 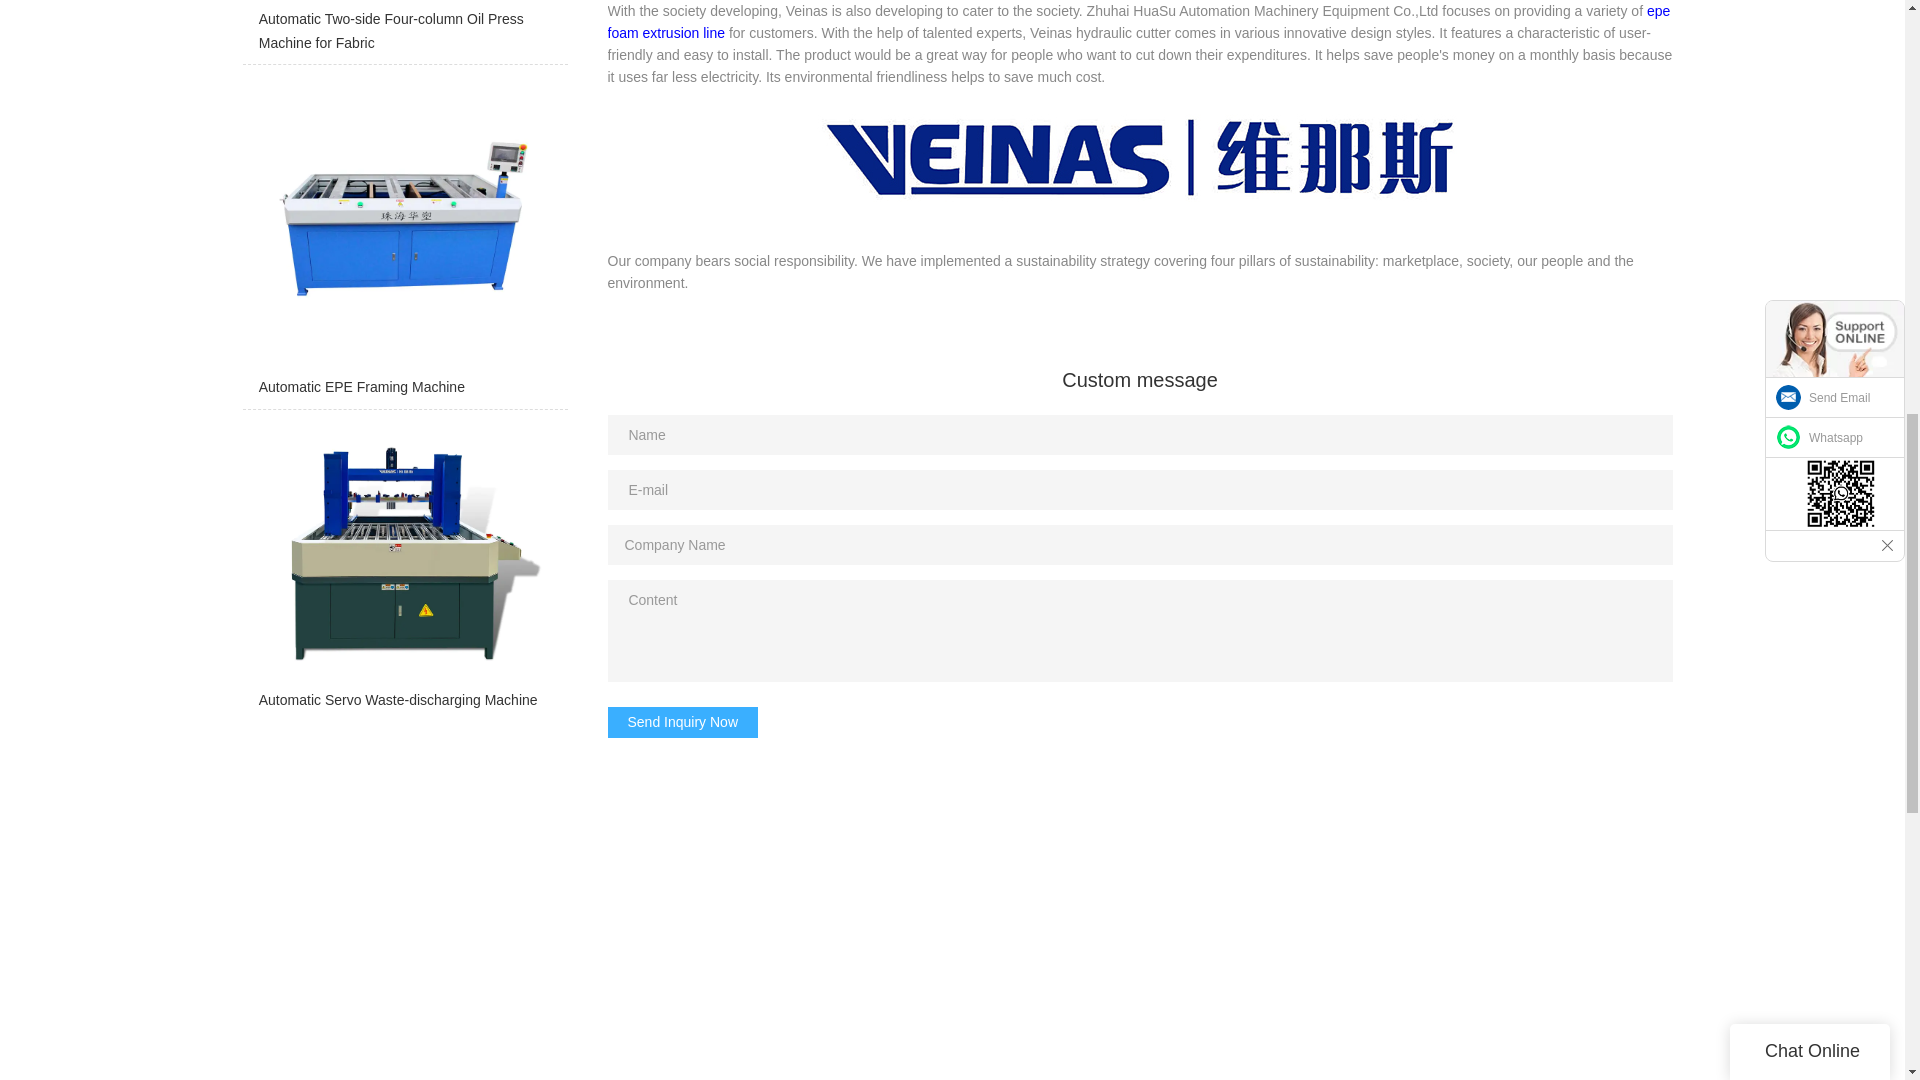 What do you see at coordinates (404, 242) in the screenshot?
I see `Automatic EPE Framing Machine` at bounding box center [404, 242].